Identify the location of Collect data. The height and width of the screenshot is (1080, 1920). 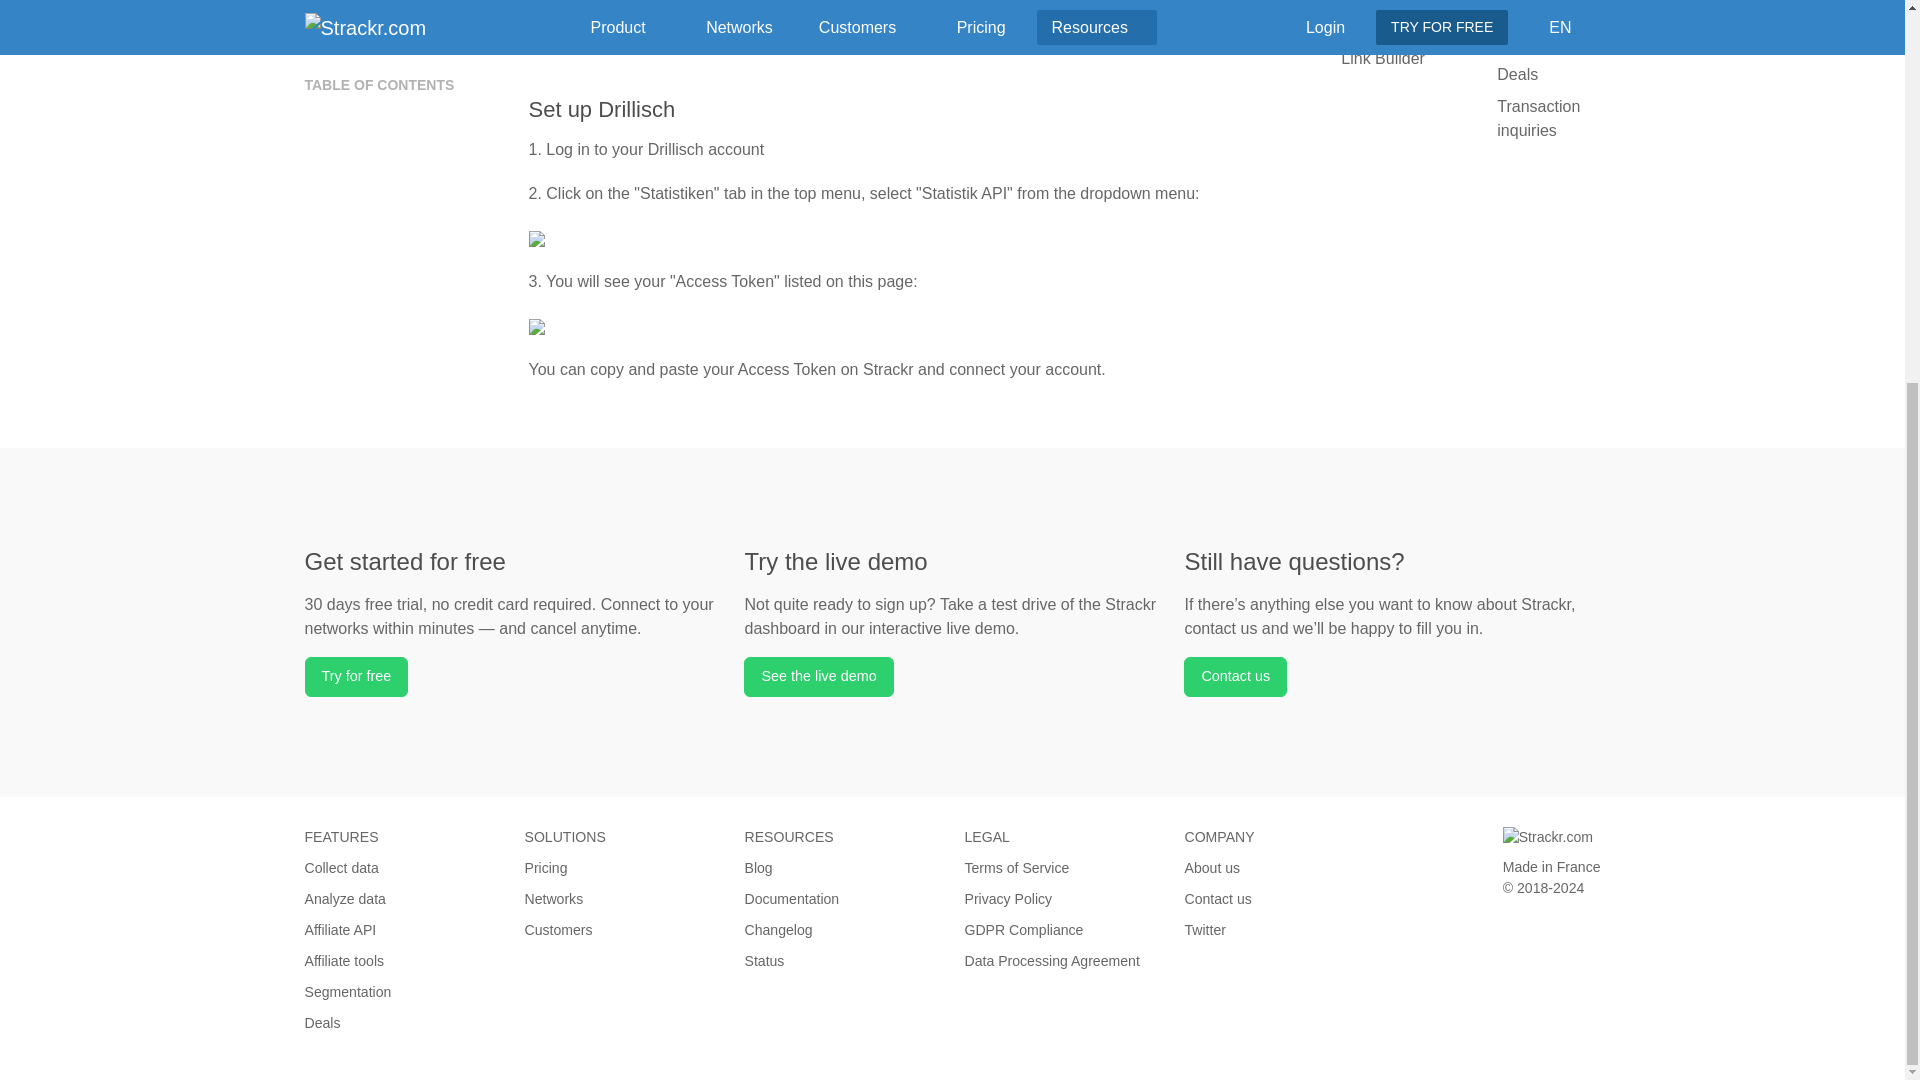
(340, 867).